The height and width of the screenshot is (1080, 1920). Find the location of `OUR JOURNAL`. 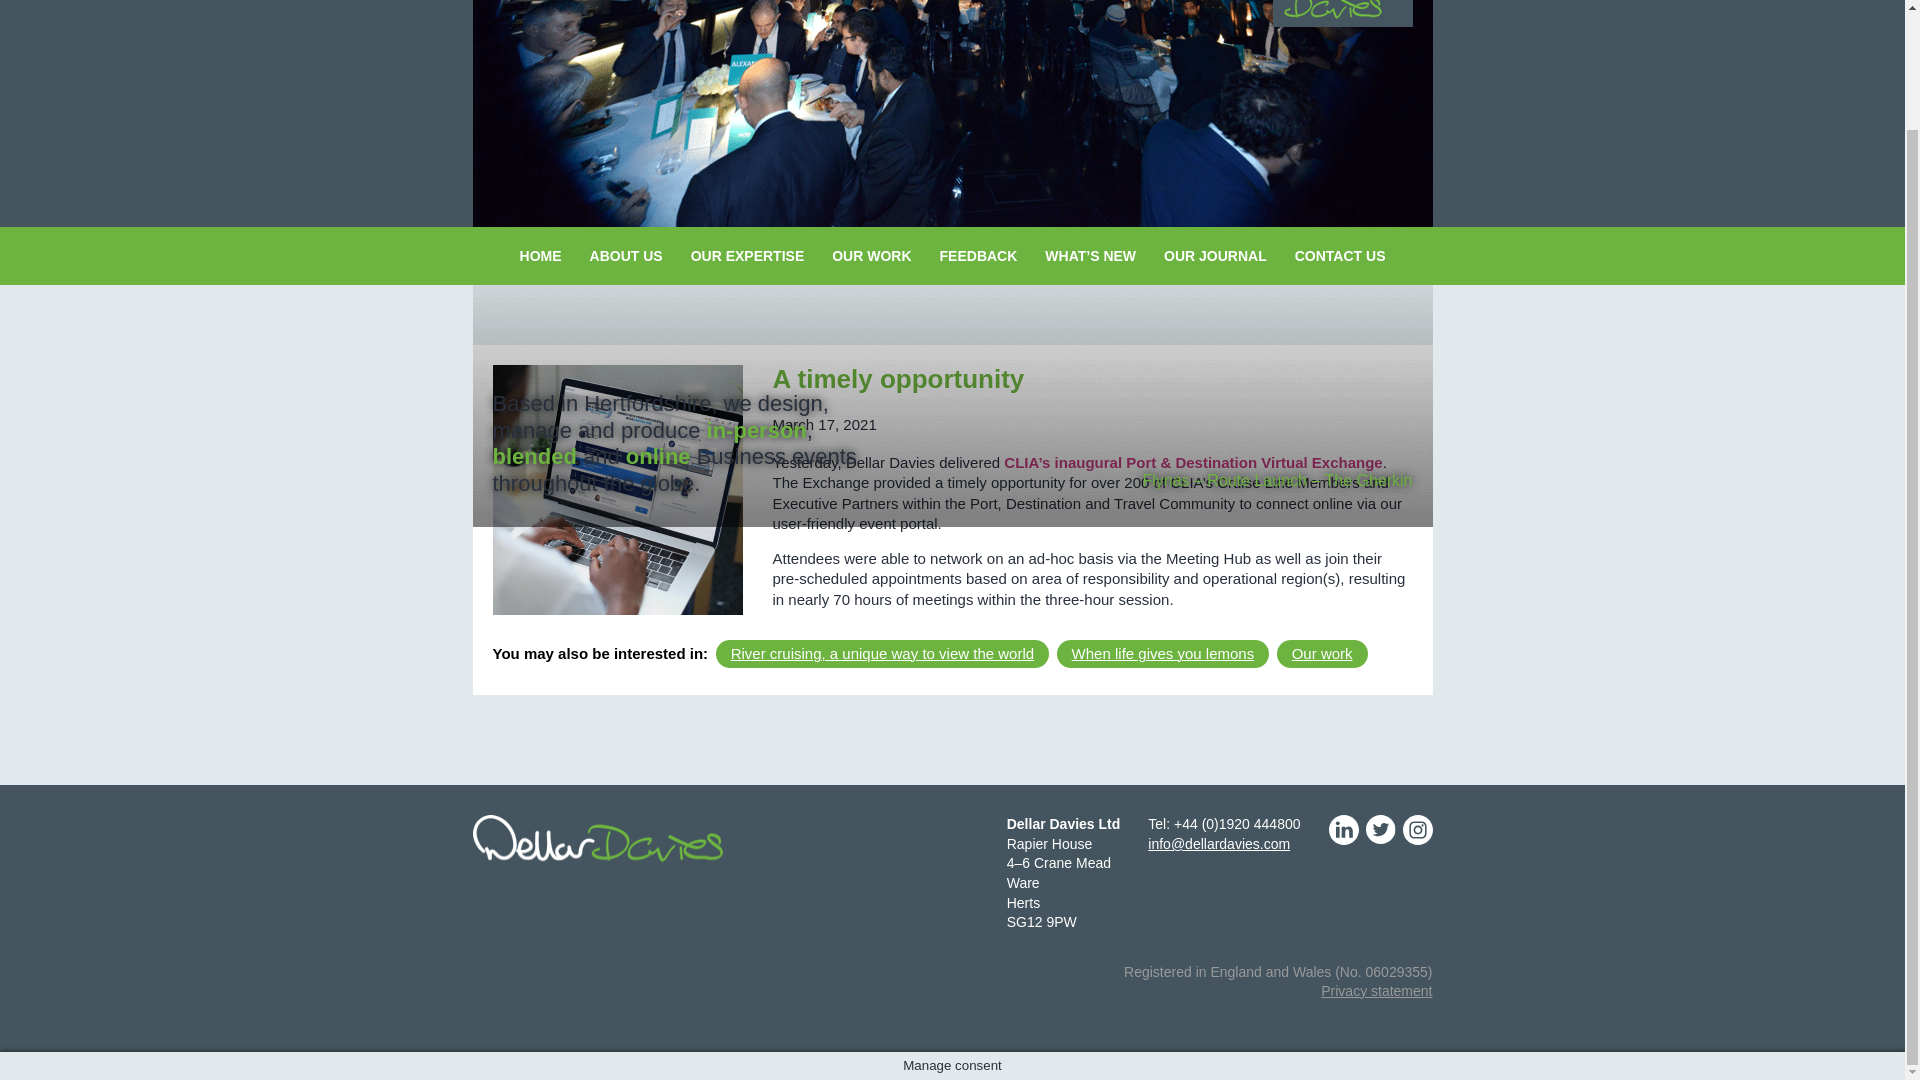

OUR JOURNAL is located at coordinates (1215, 256).